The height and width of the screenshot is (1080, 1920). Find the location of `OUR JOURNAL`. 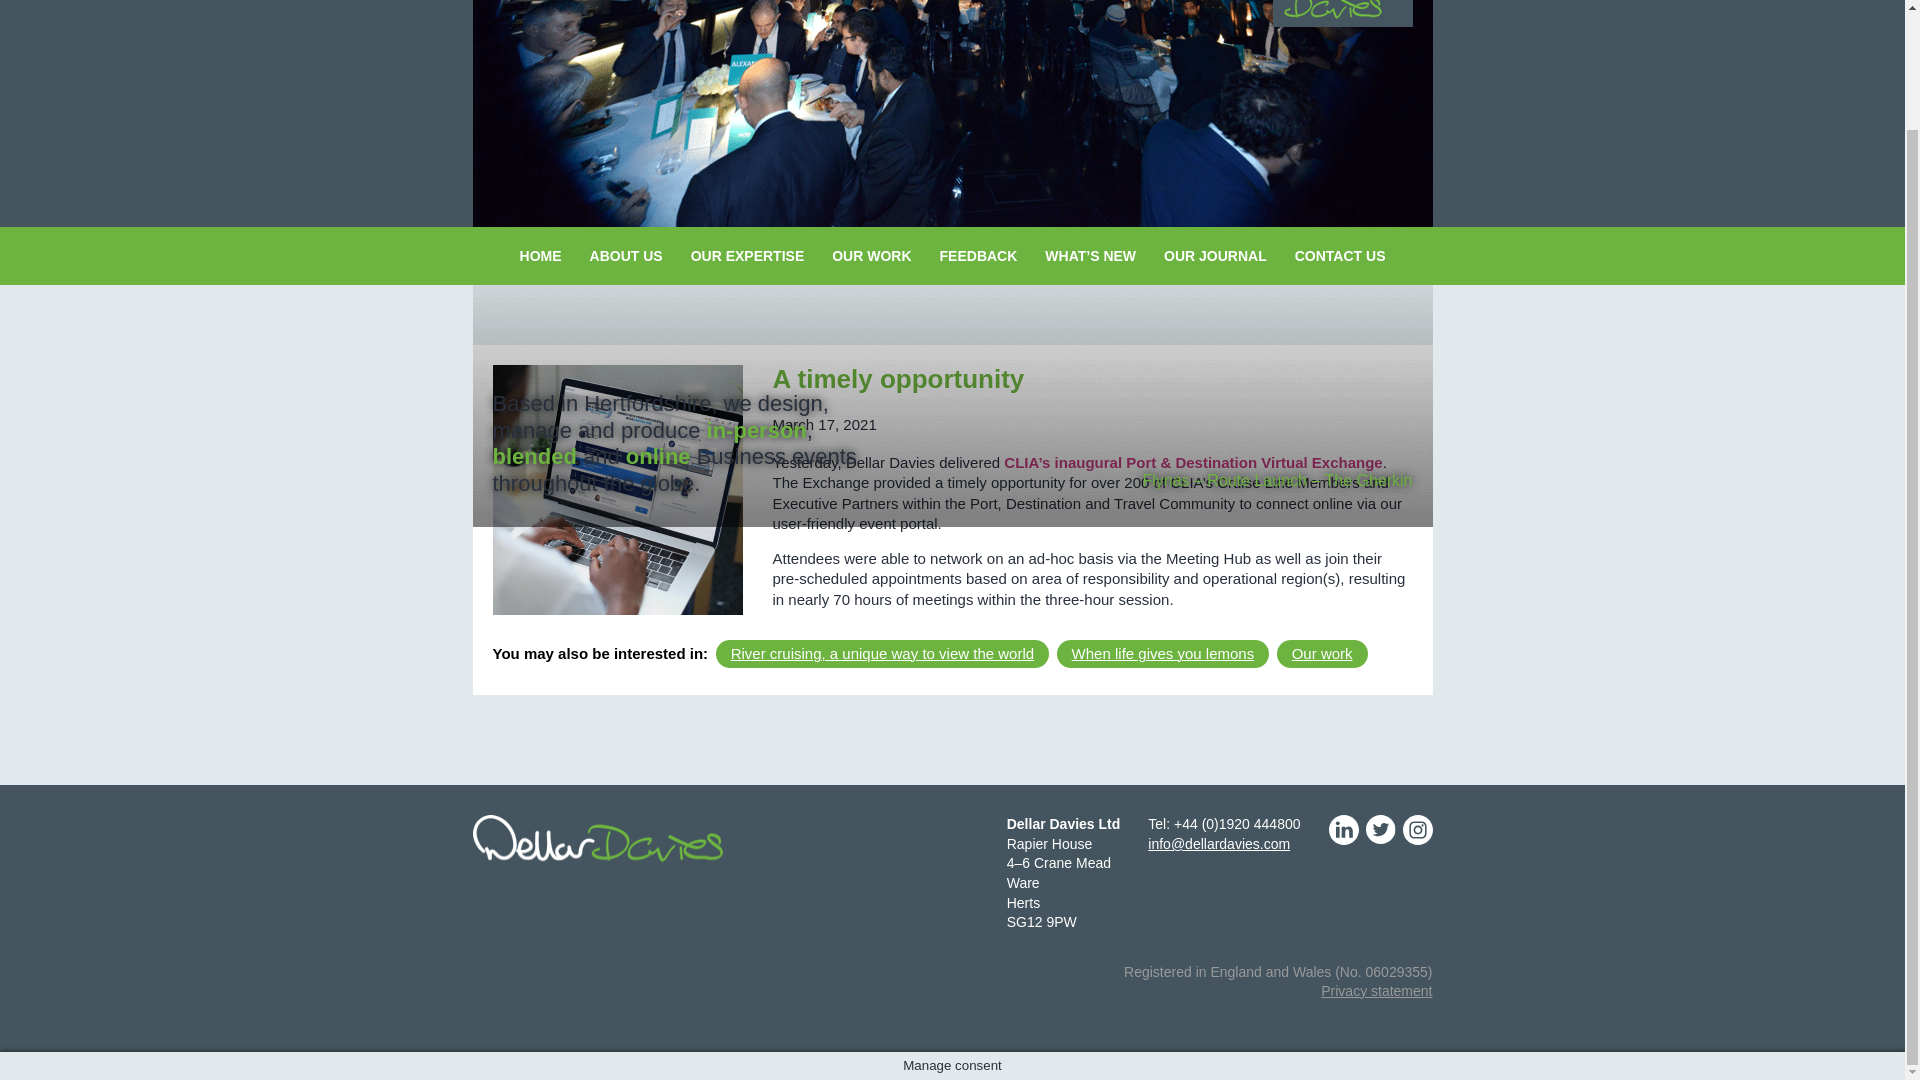

OUR JOURNAL is located at coordinates (1215, 256).